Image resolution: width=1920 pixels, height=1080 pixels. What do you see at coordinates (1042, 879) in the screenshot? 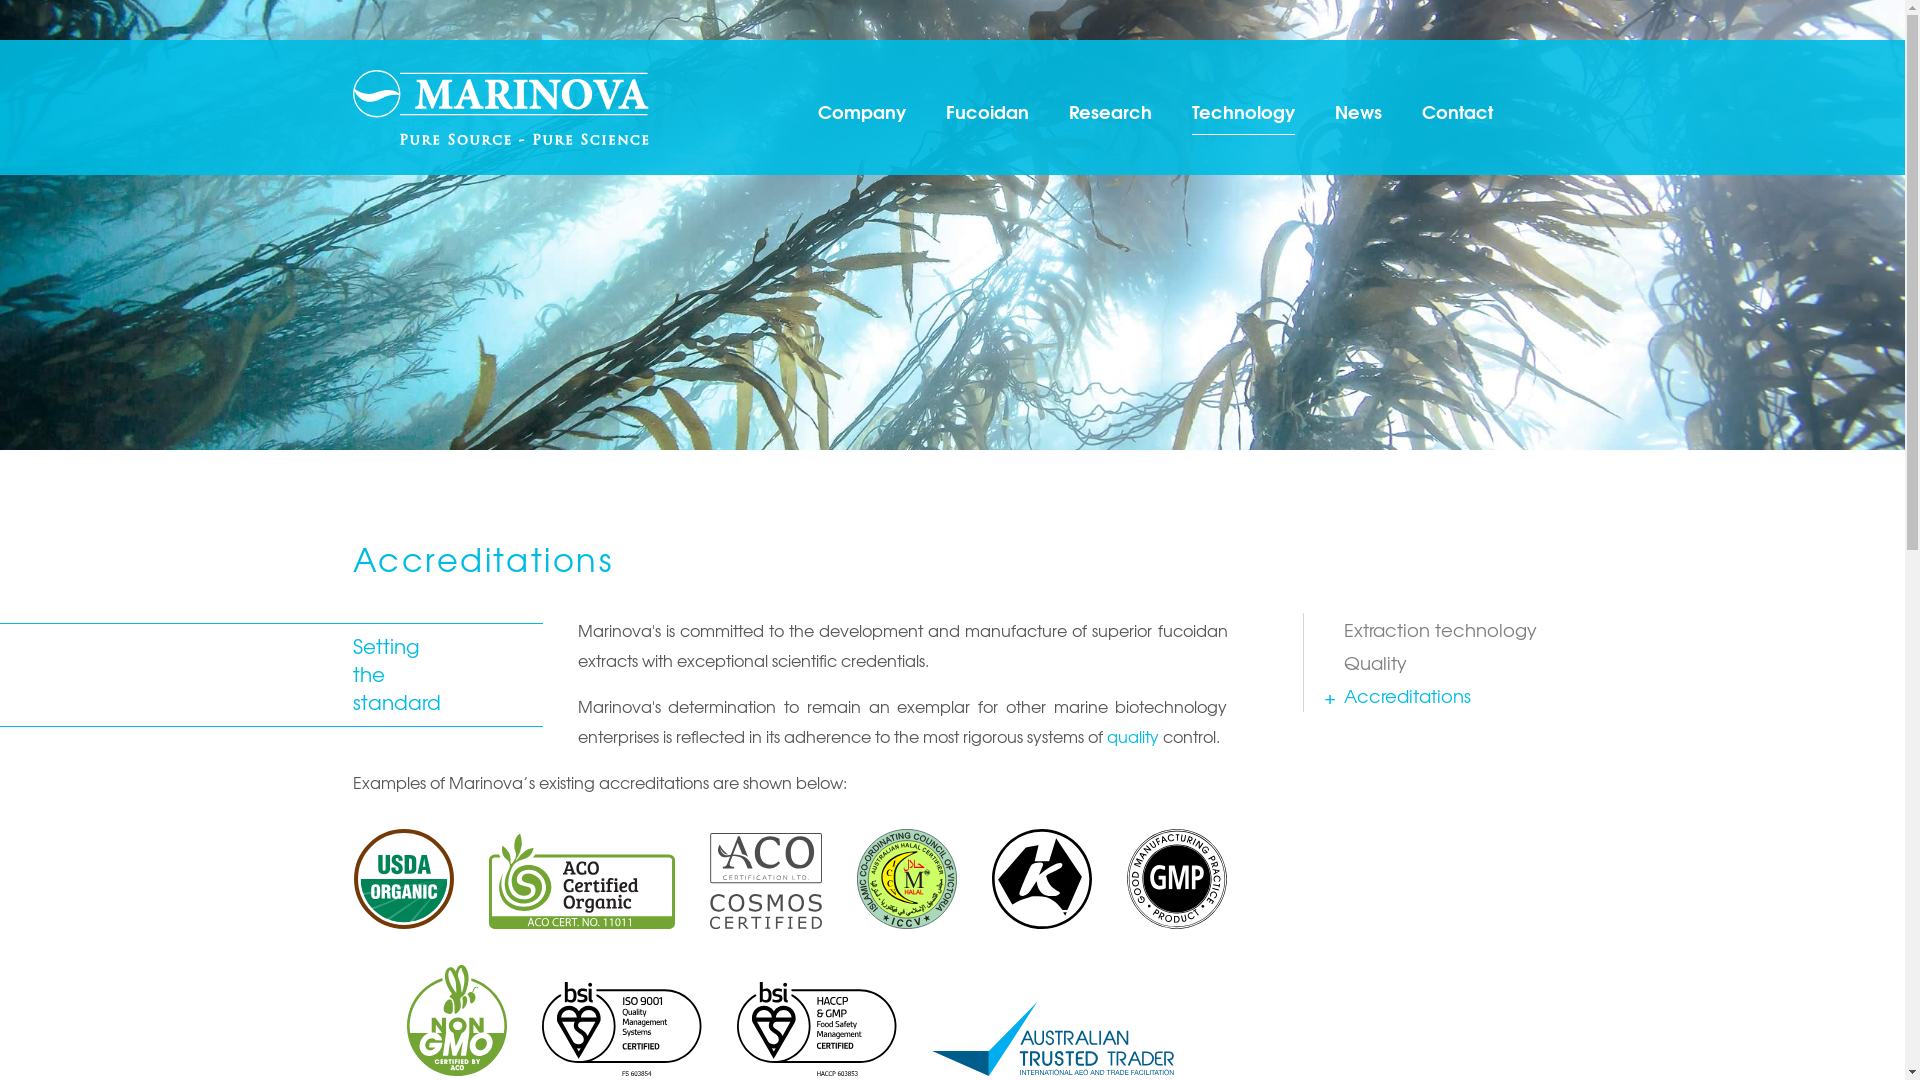
I see `Kosher Australia` at bounding box center [1042, 879].